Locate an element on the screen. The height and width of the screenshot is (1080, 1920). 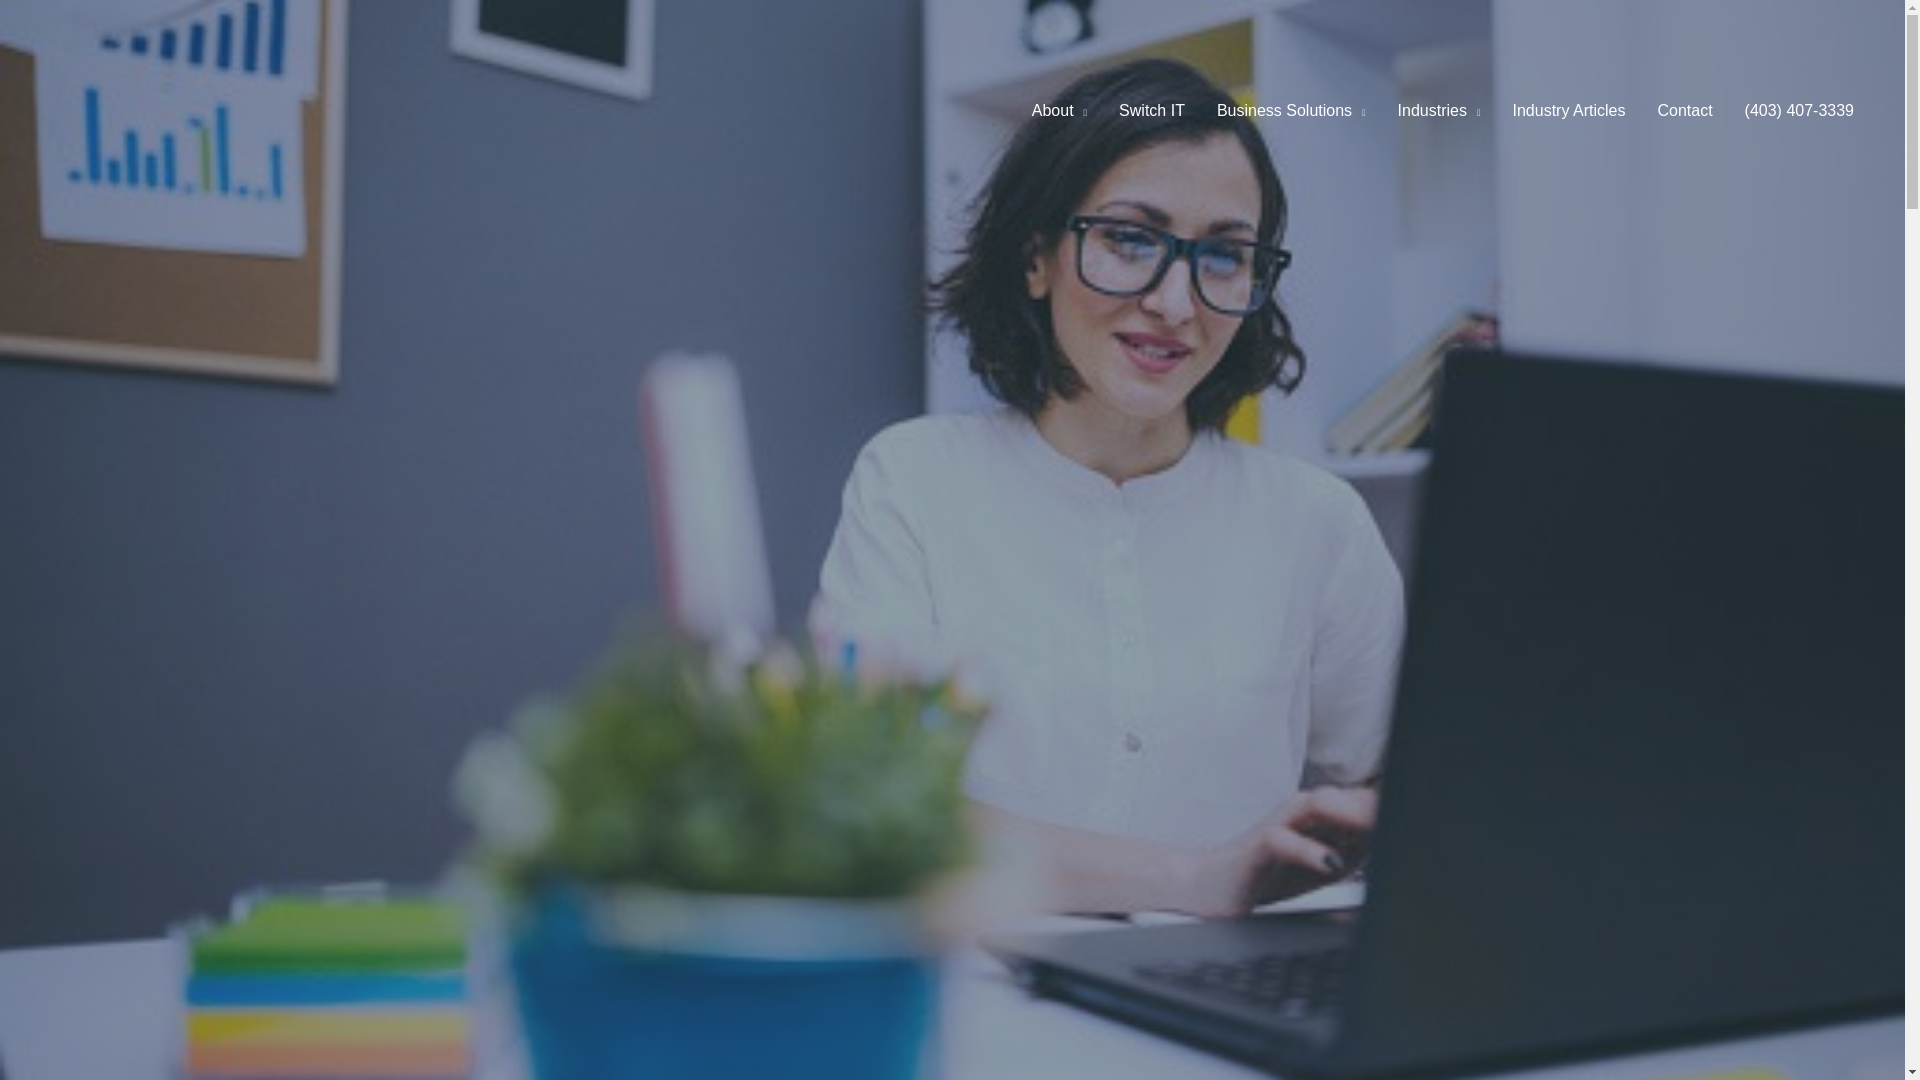
About is located at coordinates (1058, 110).